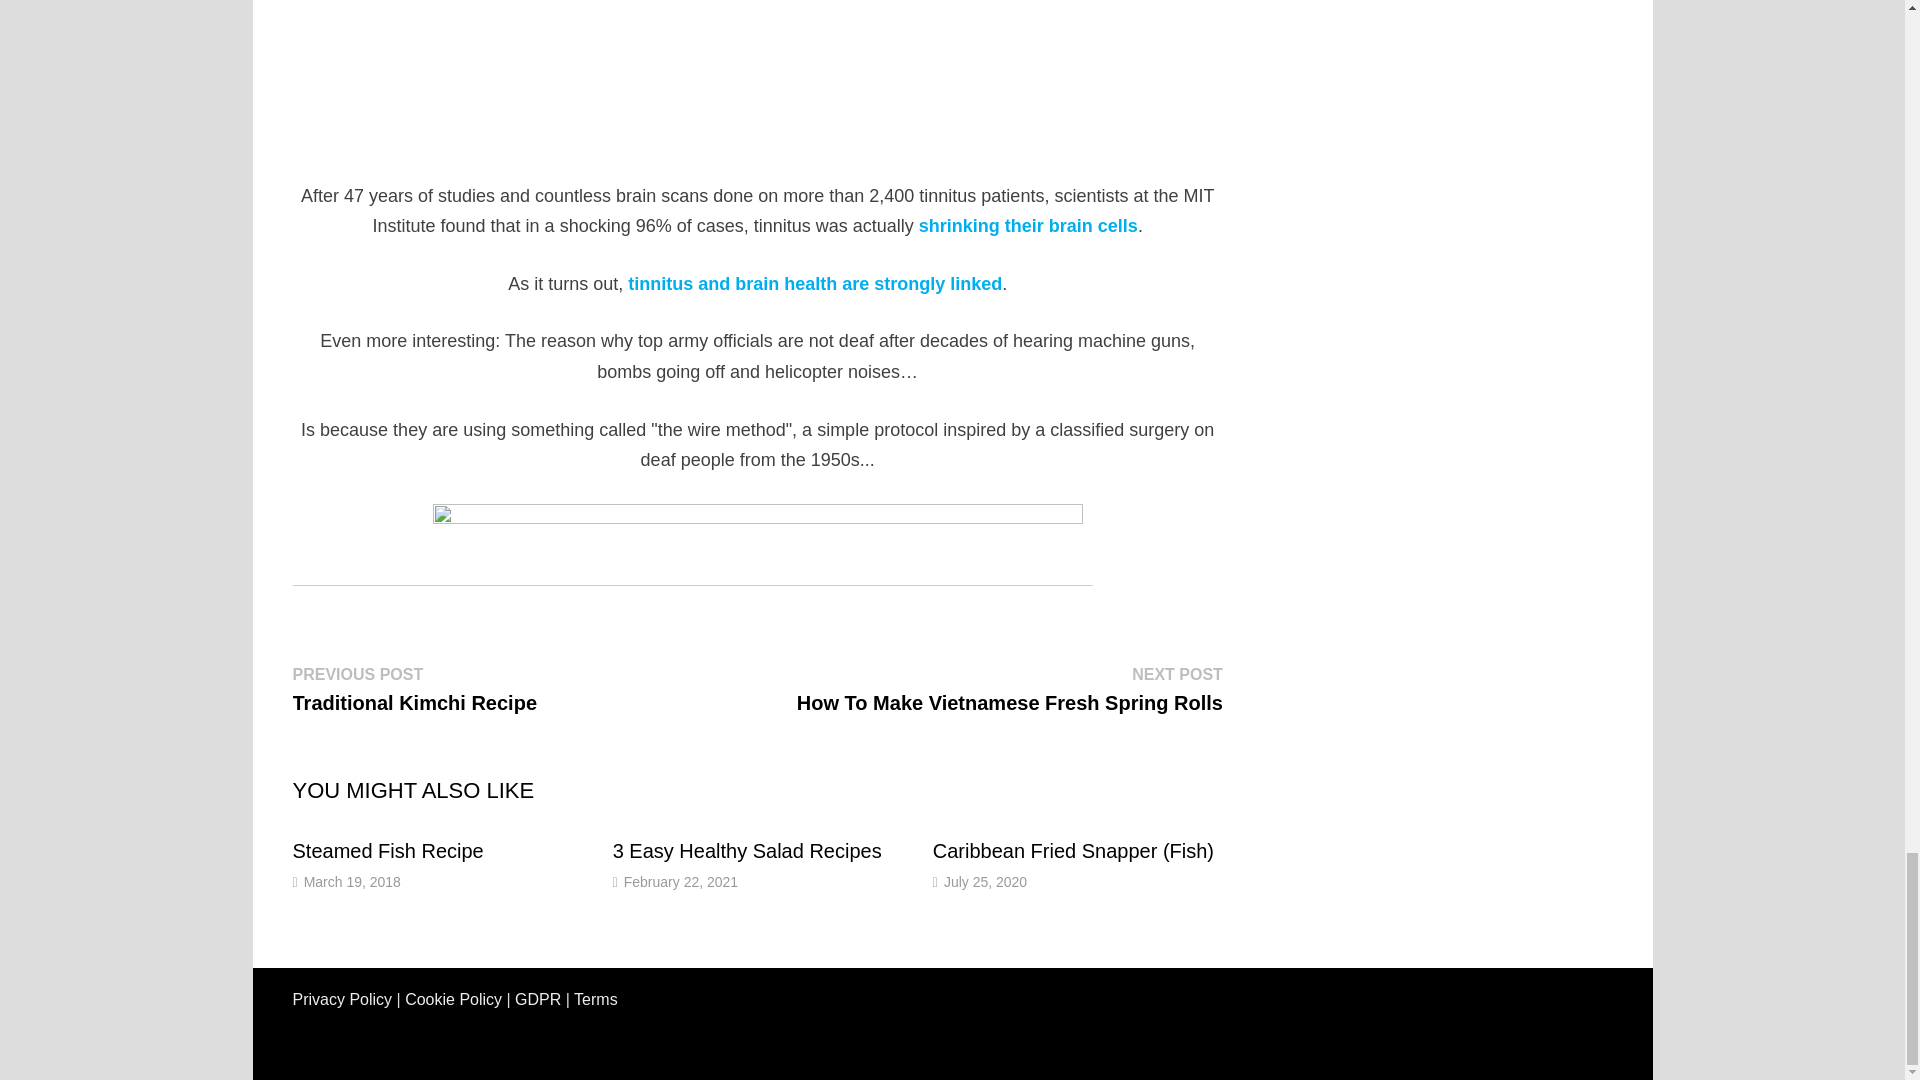 This screenshot has height=1080, width=1920. What do you see at coordinates (746, 850) in the screenshot?
I see `3 Easy Healthy Salad Recipes` at bounding box center [746, 850].